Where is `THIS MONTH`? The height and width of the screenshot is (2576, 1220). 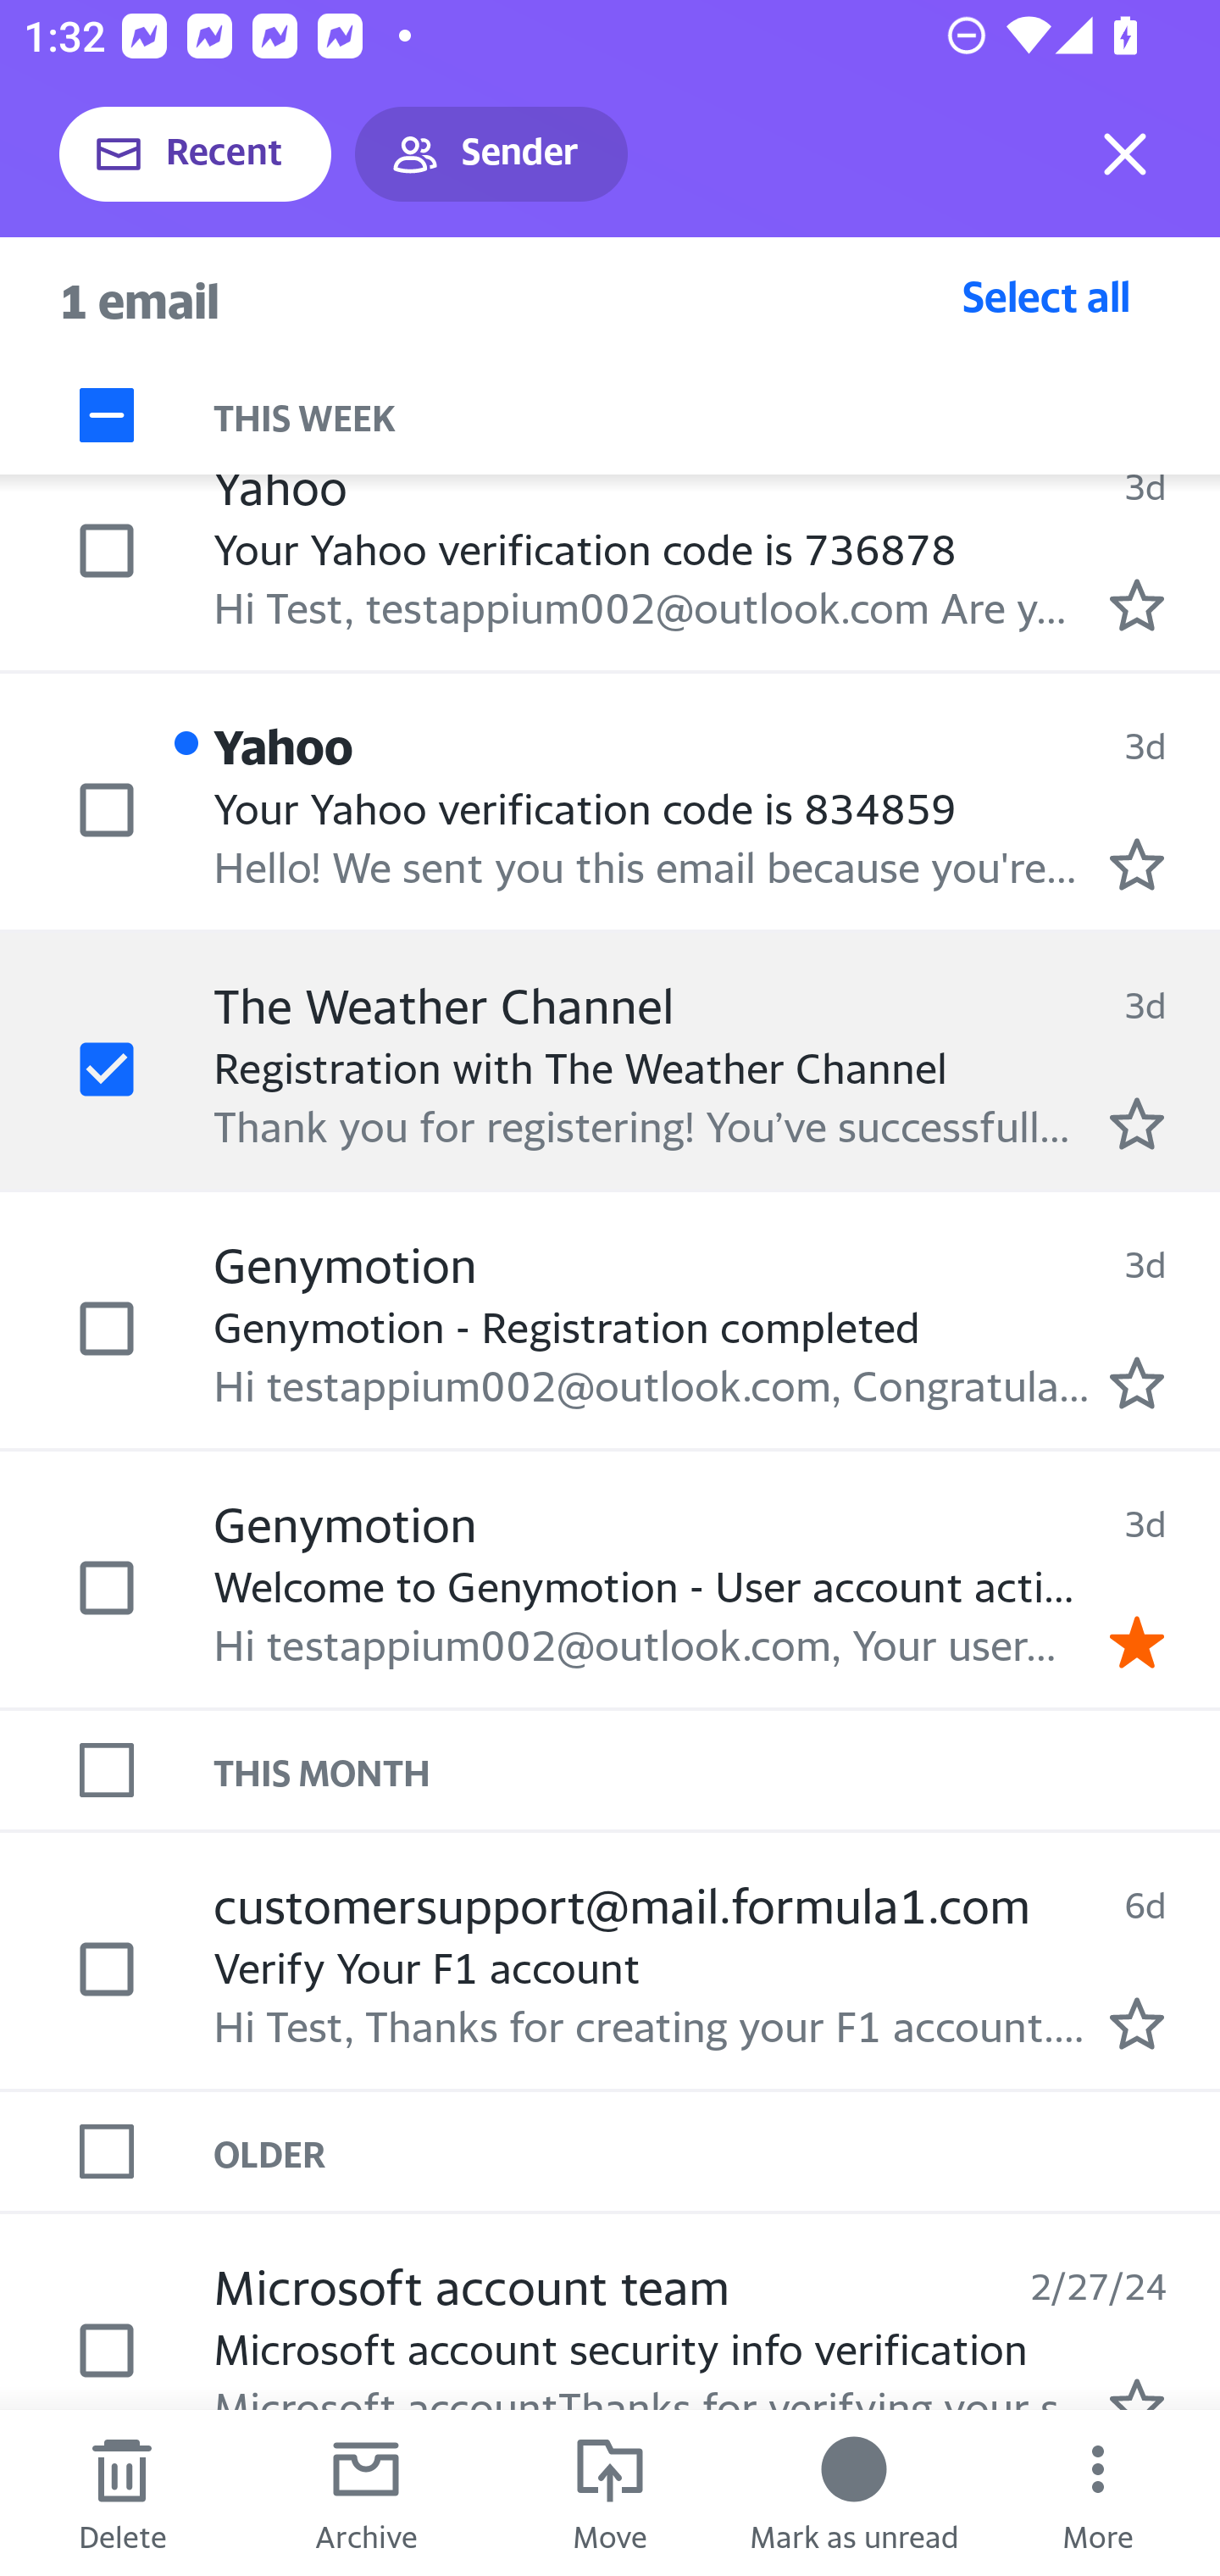 THIS MONTH is located at coordinates (717, 1771).